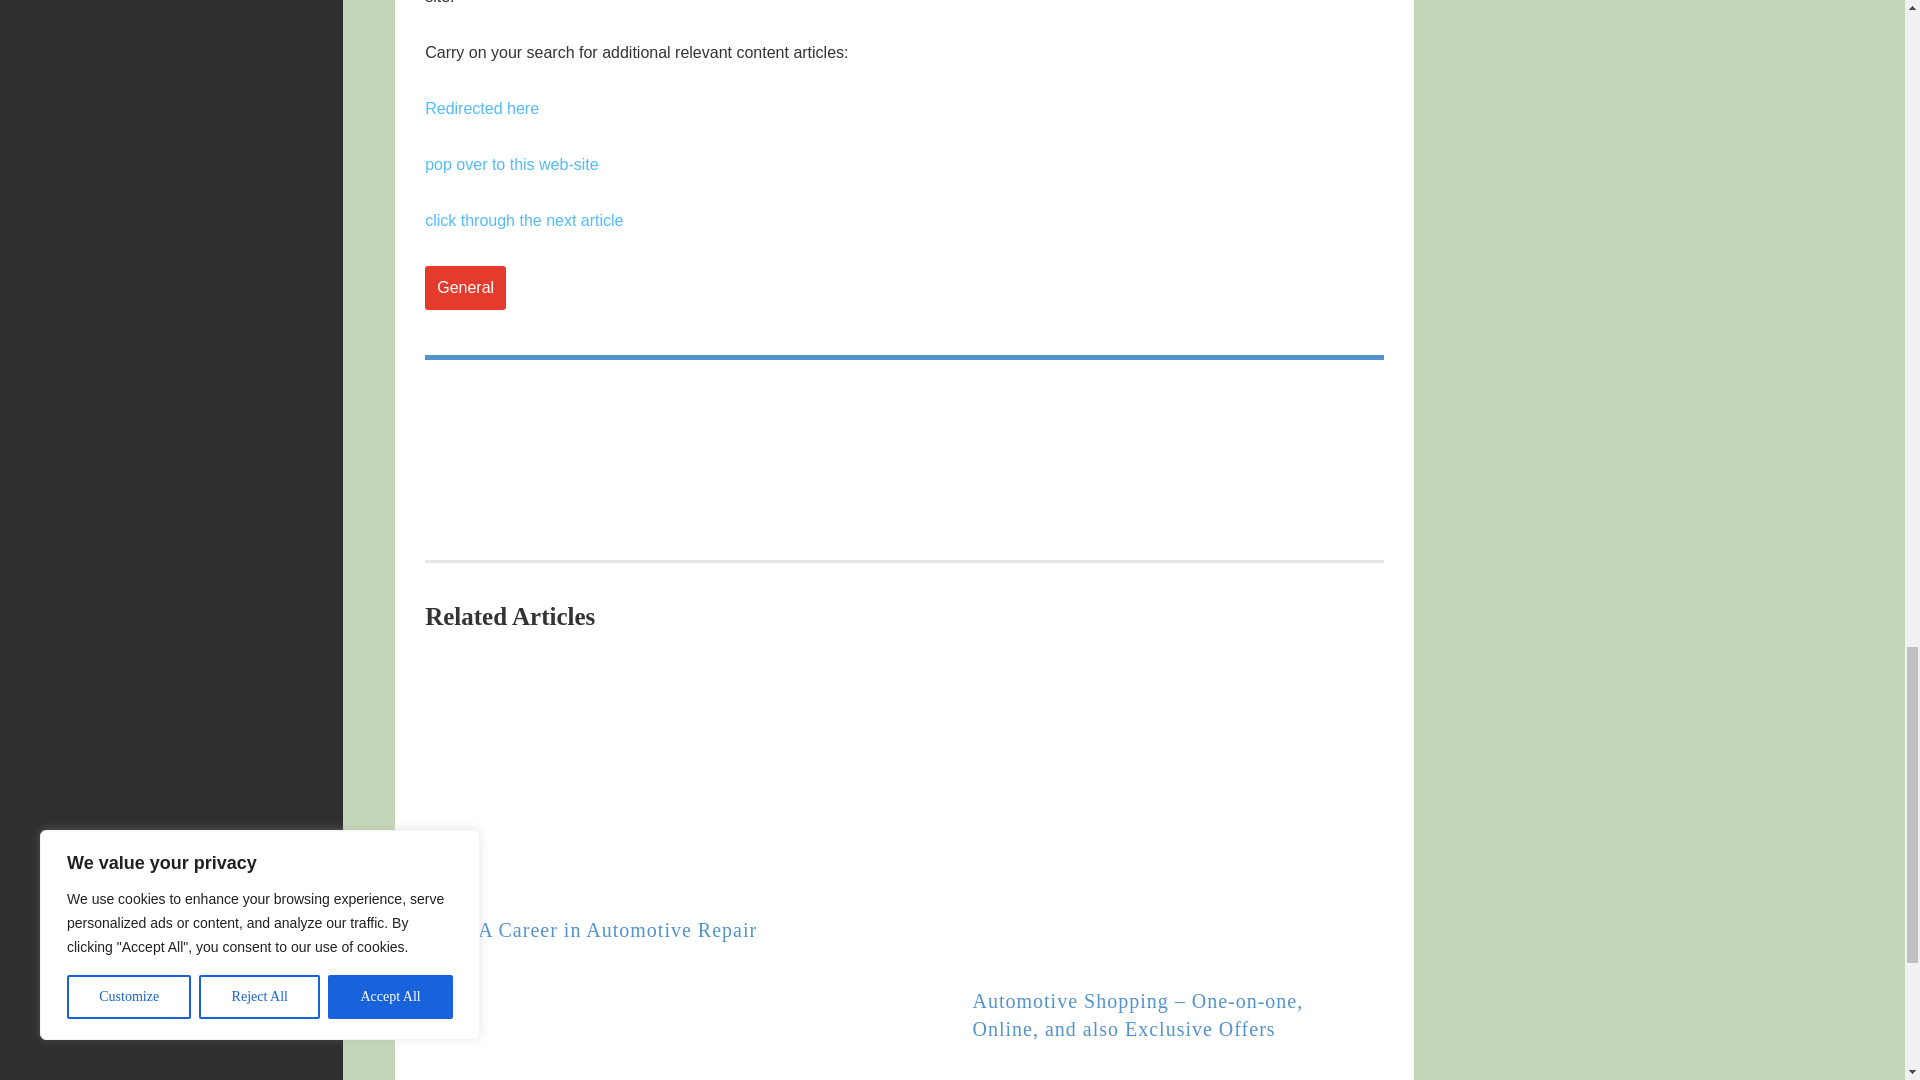 This screenshot has width=1920, height=1080. I want to click on click through the next article, so click(523, 220).